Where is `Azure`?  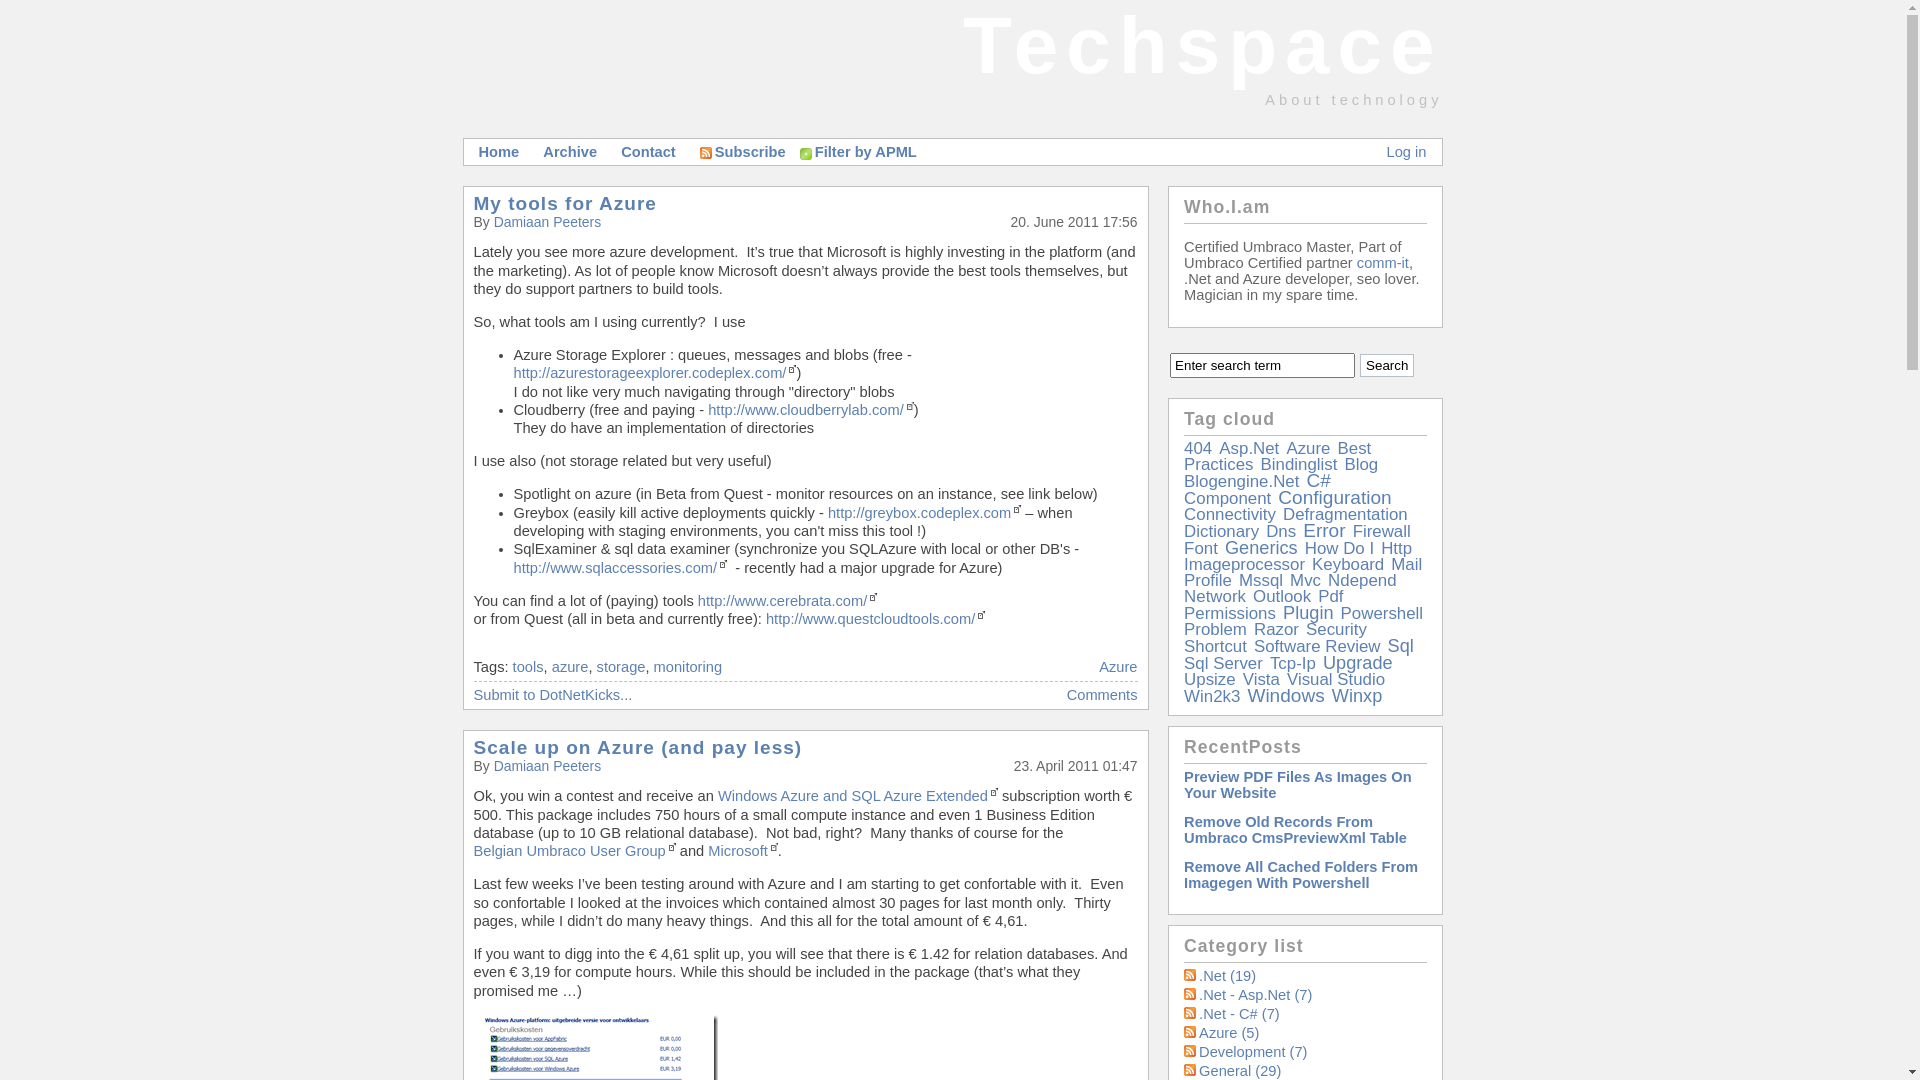 Azure is located at coordinates (1118, 666).